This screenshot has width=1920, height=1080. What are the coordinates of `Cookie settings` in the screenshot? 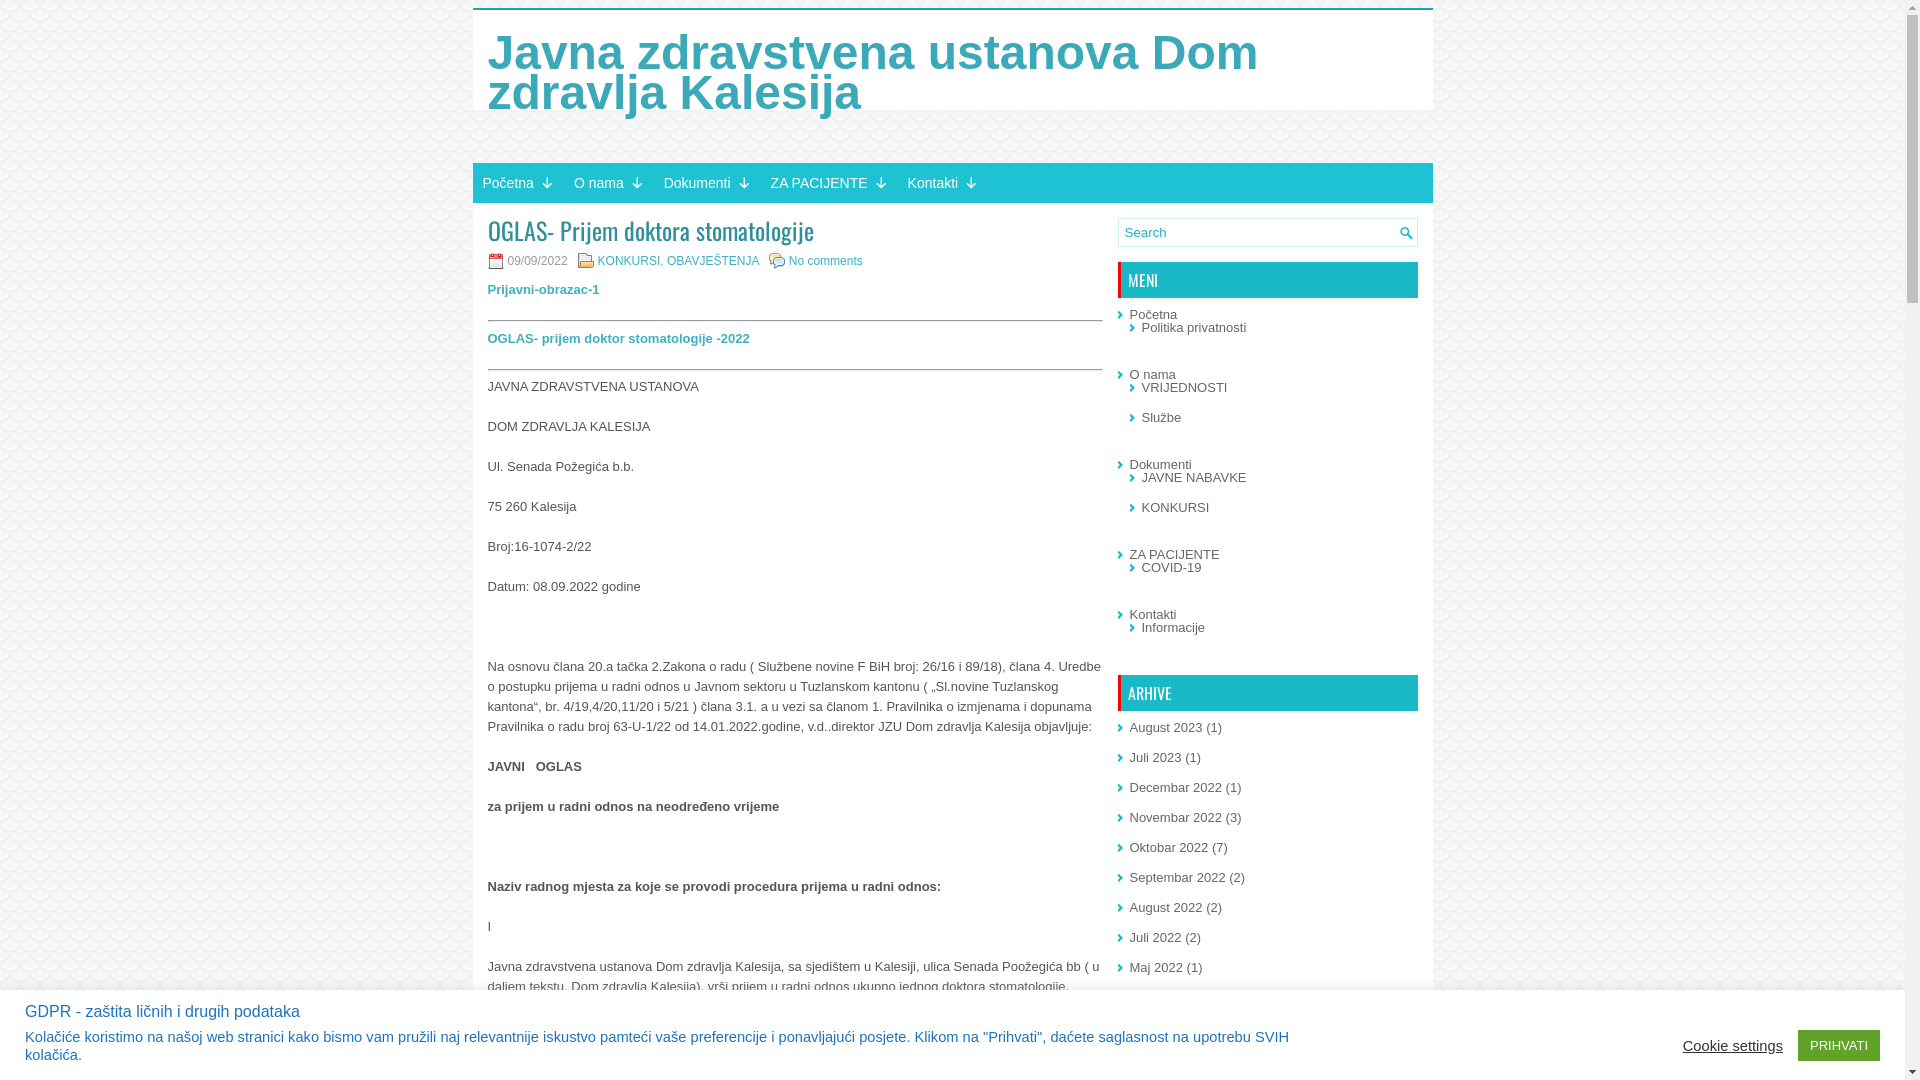 It's located at (1733, 1045).